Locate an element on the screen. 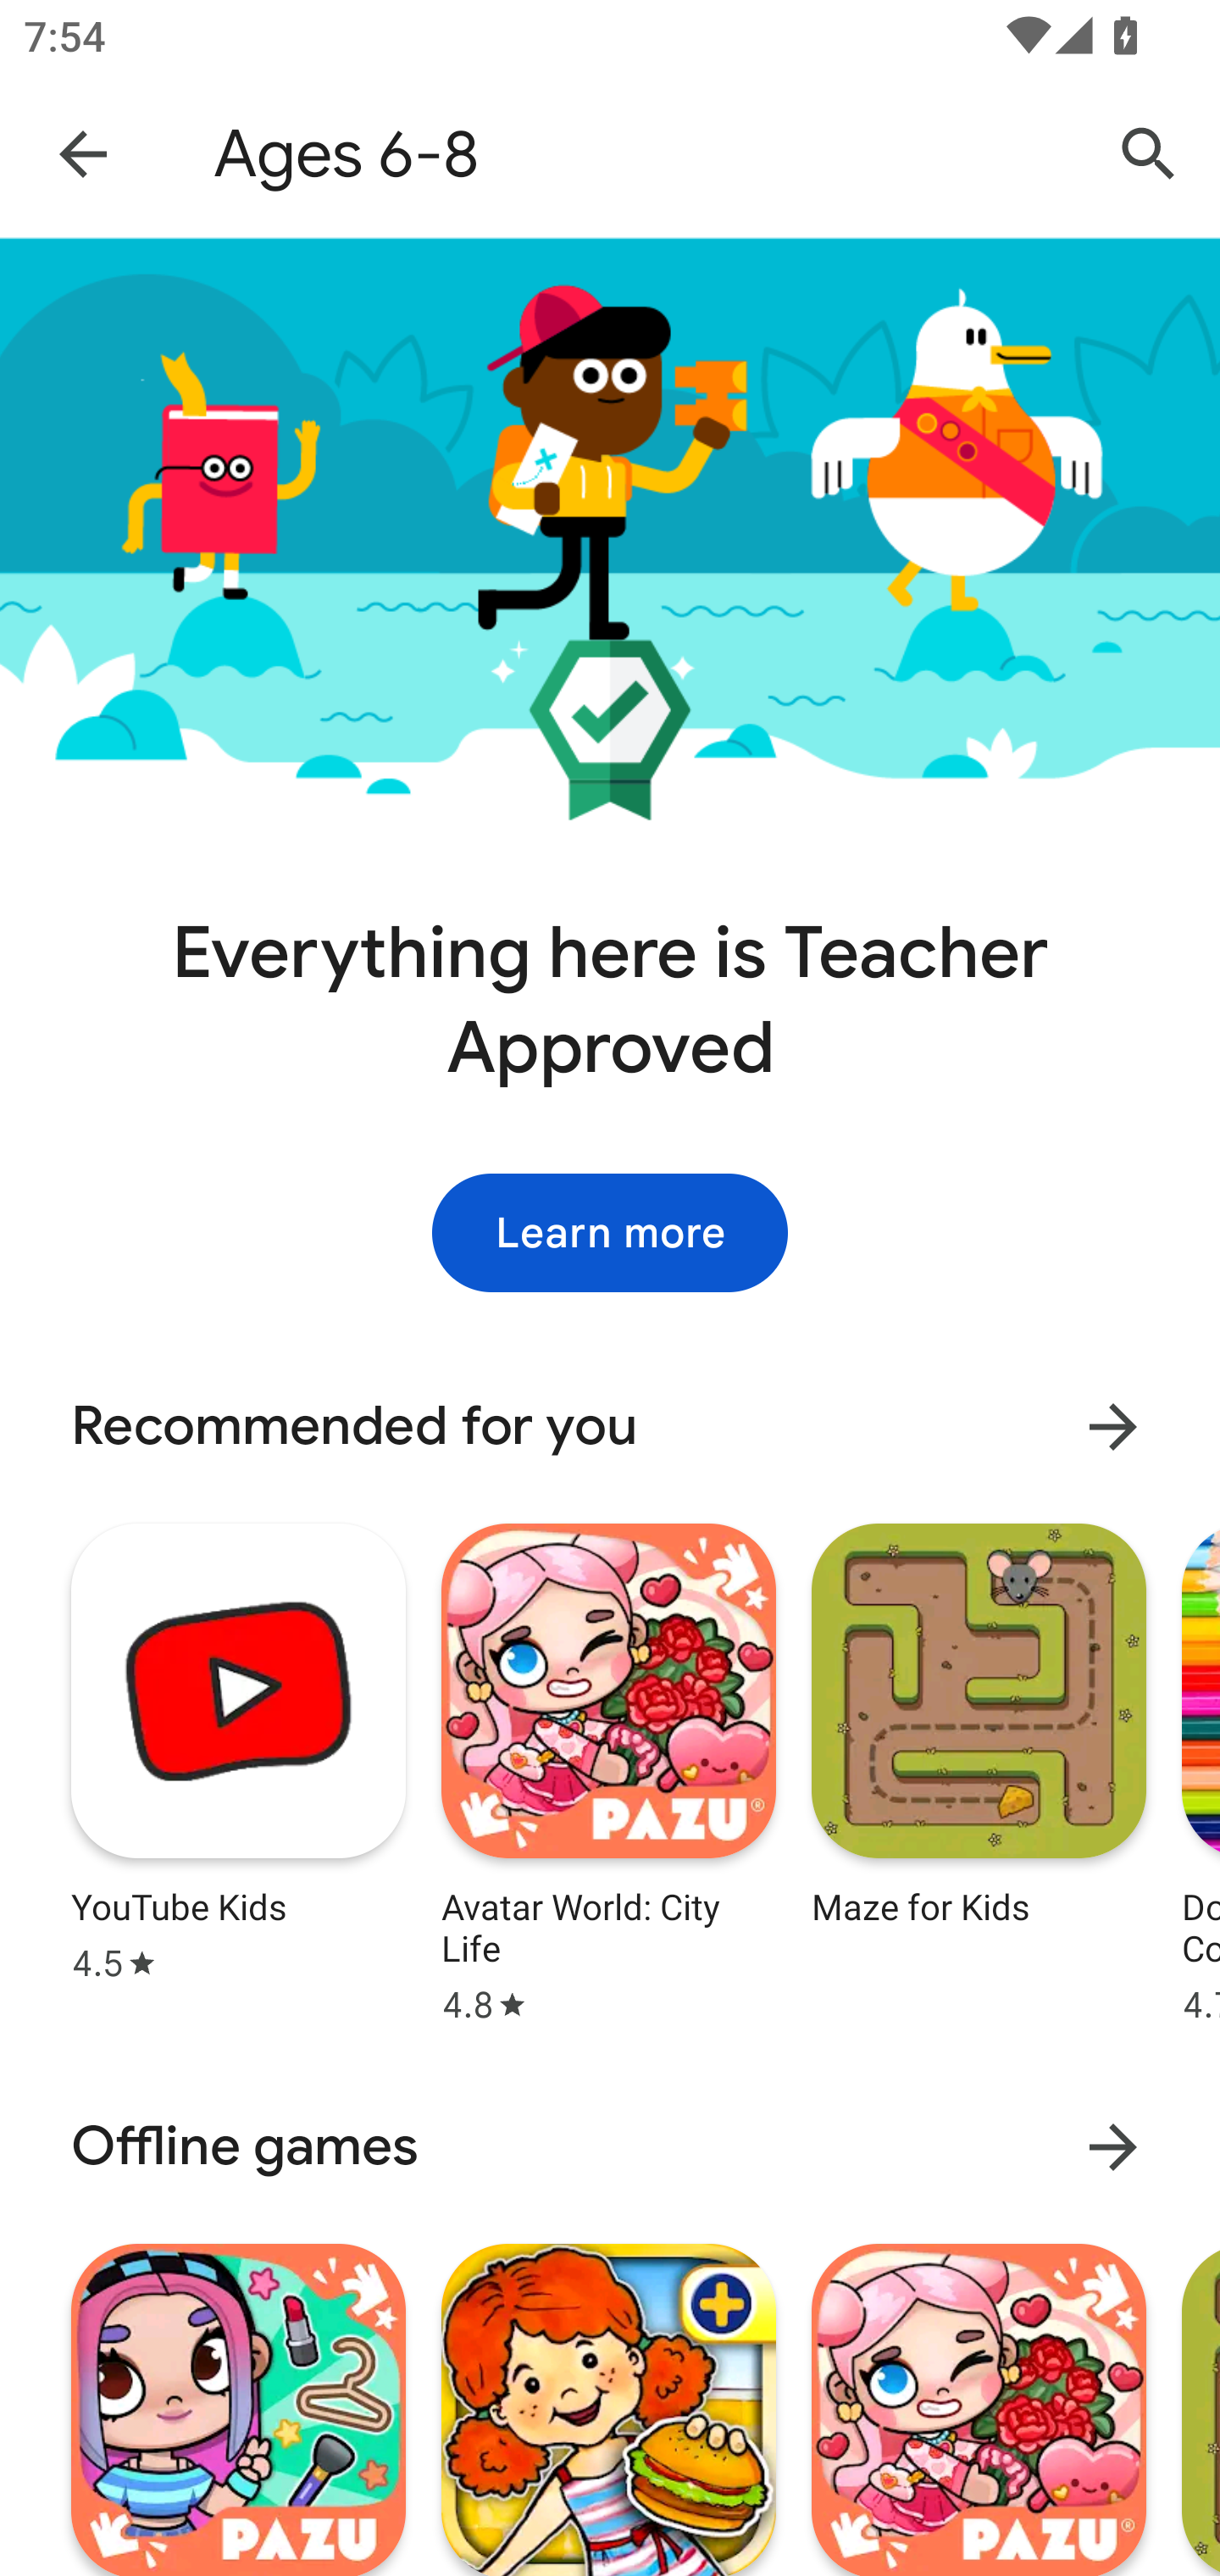 The width and height of the screenshot is (1220, 2576). App: Maze for Kids


 is located at coordinates (979, 1769).